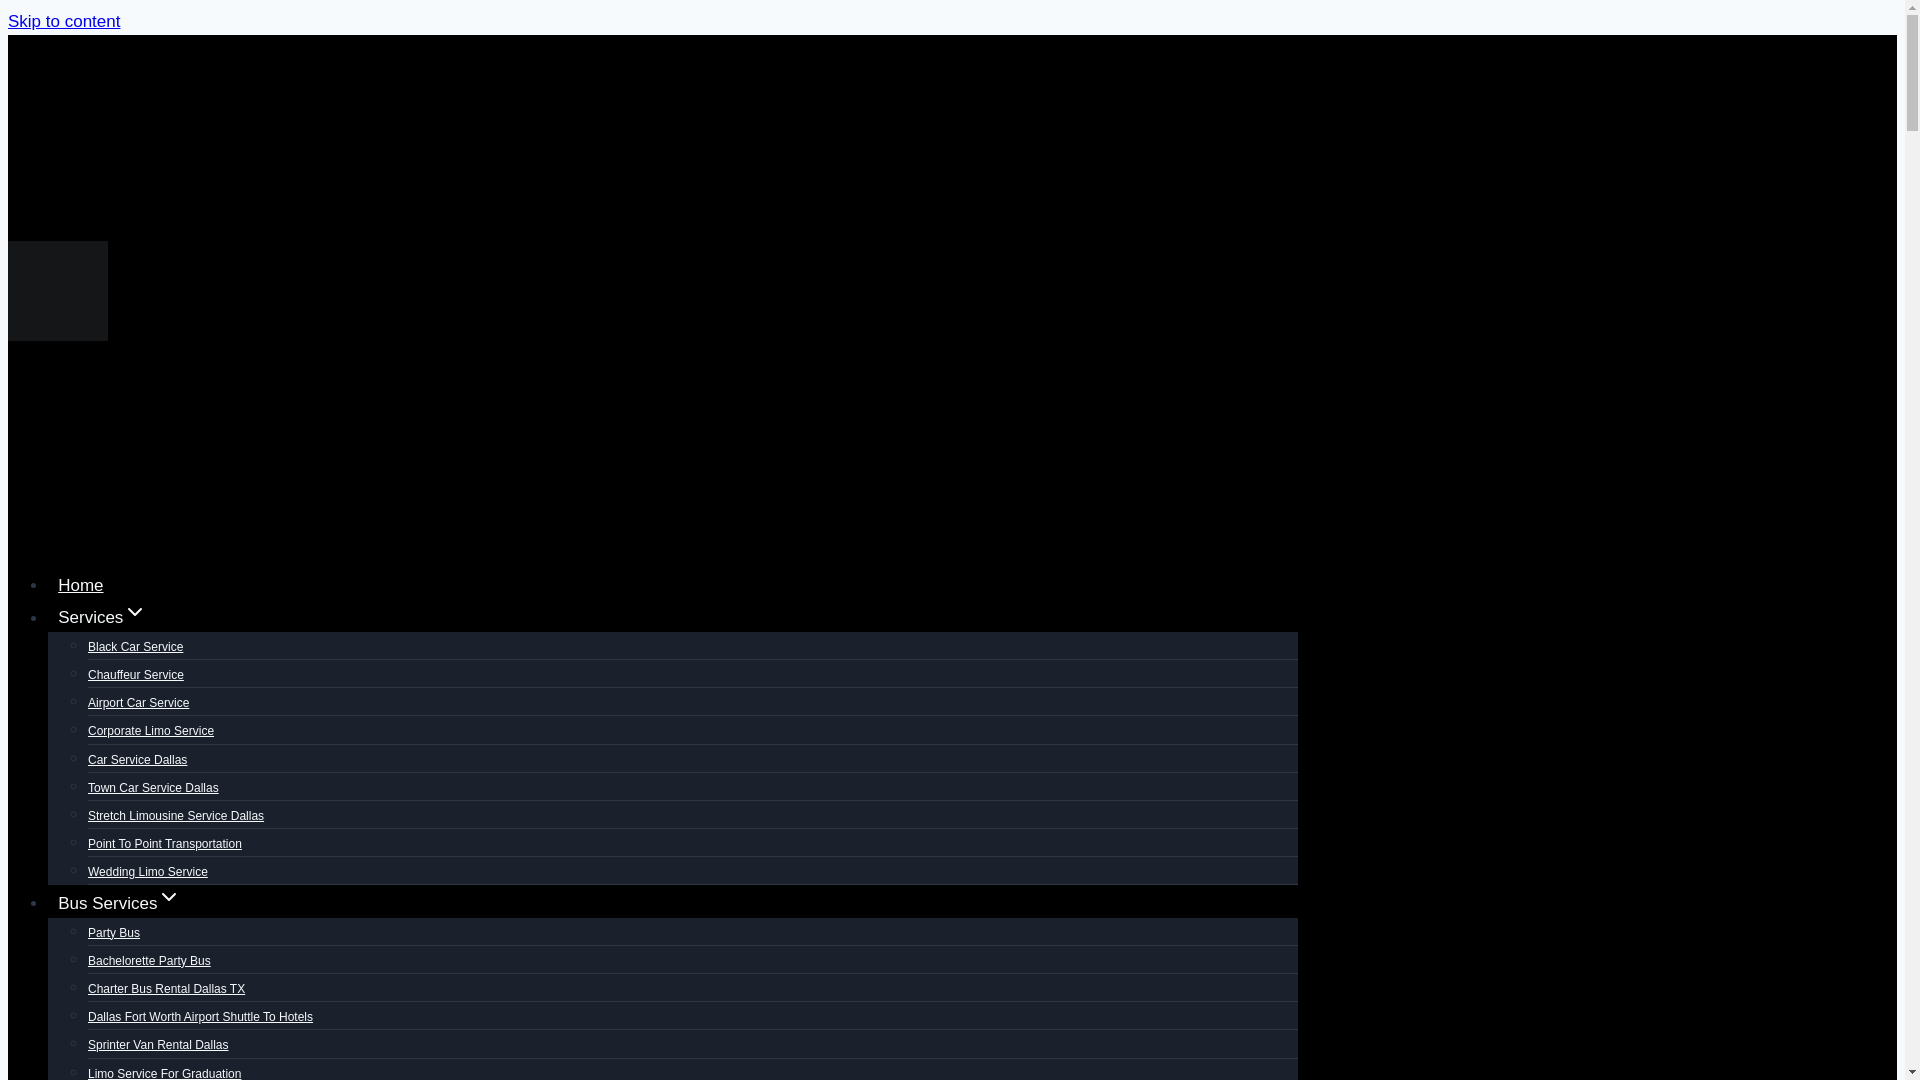 This screenshot has width=1920, height=1080. I want to click on Sprinter Van Rental Dallas, so click(158, 1044).